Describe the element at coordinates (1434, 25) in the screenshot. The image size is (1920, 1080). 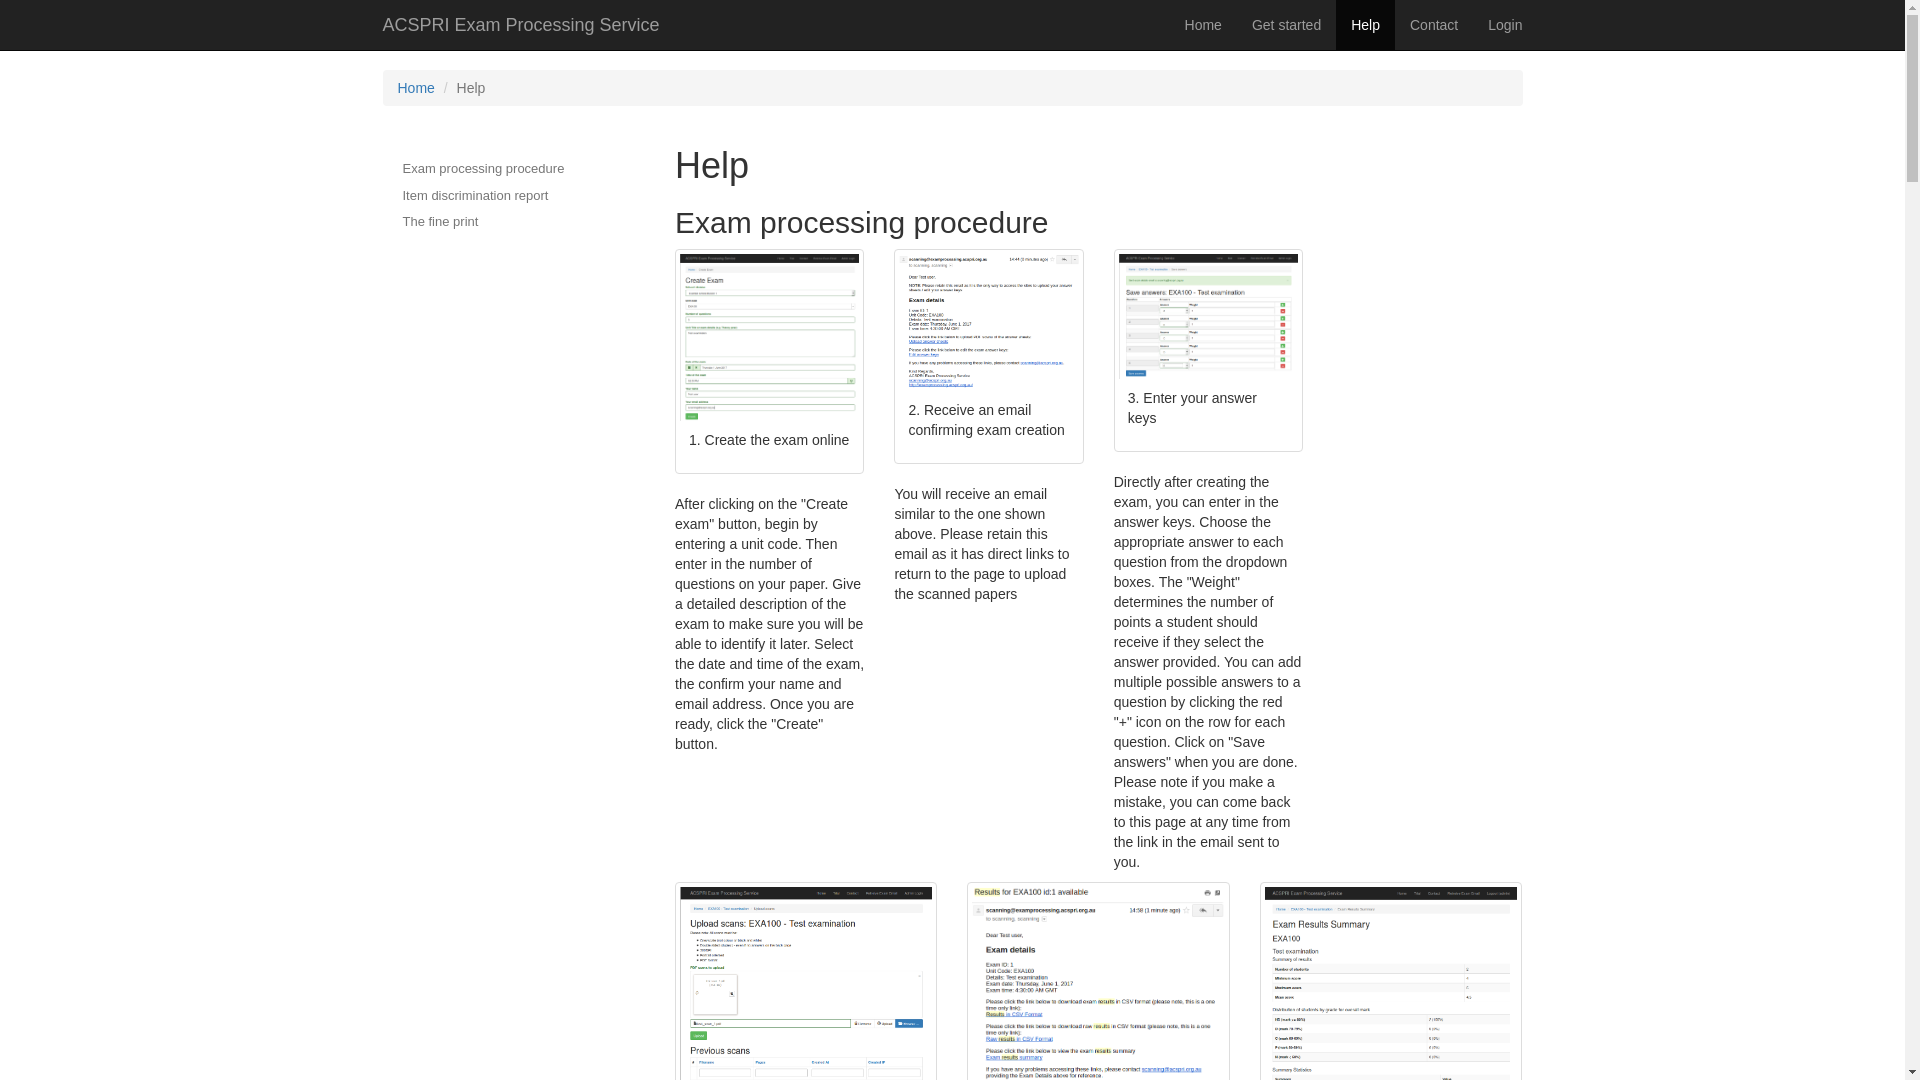
I see `Contact` at that location.